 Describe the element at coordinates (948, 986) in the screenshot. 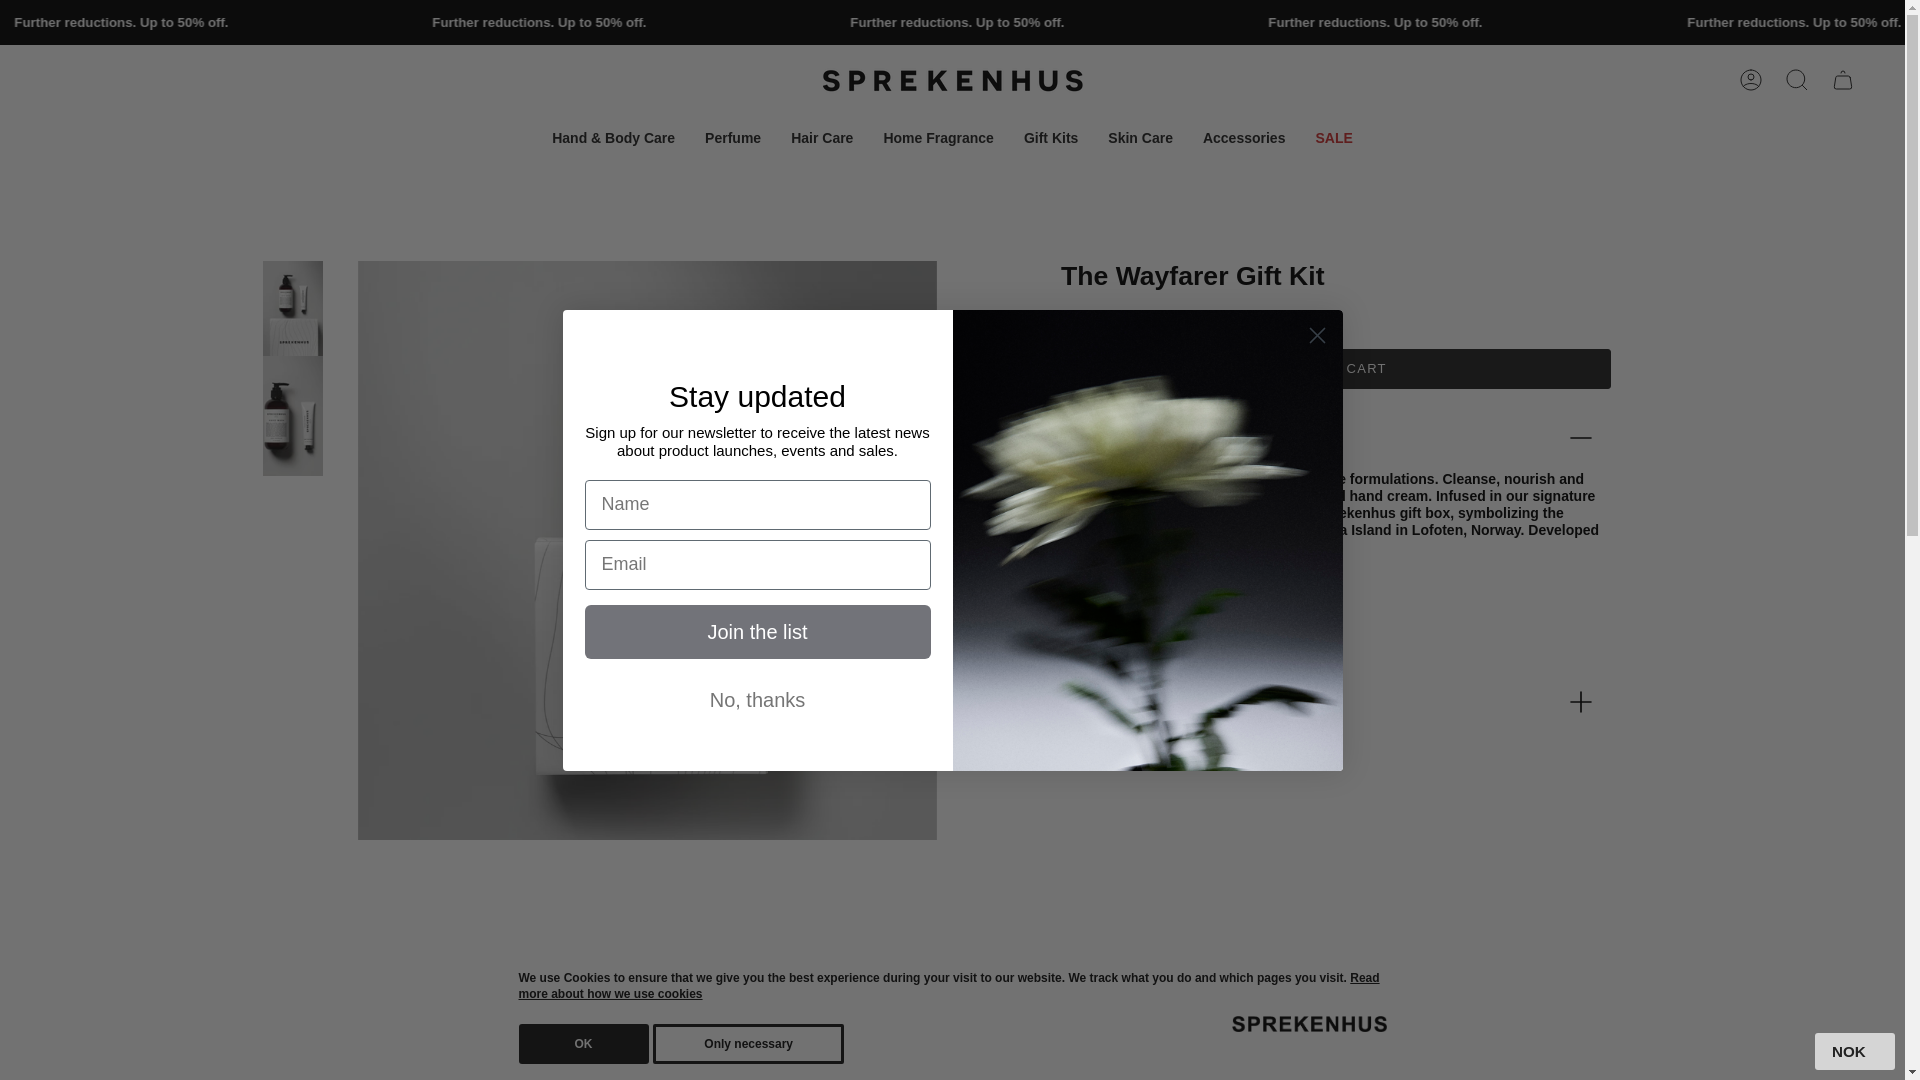

I see `Read more about how we use cookies` at that location.